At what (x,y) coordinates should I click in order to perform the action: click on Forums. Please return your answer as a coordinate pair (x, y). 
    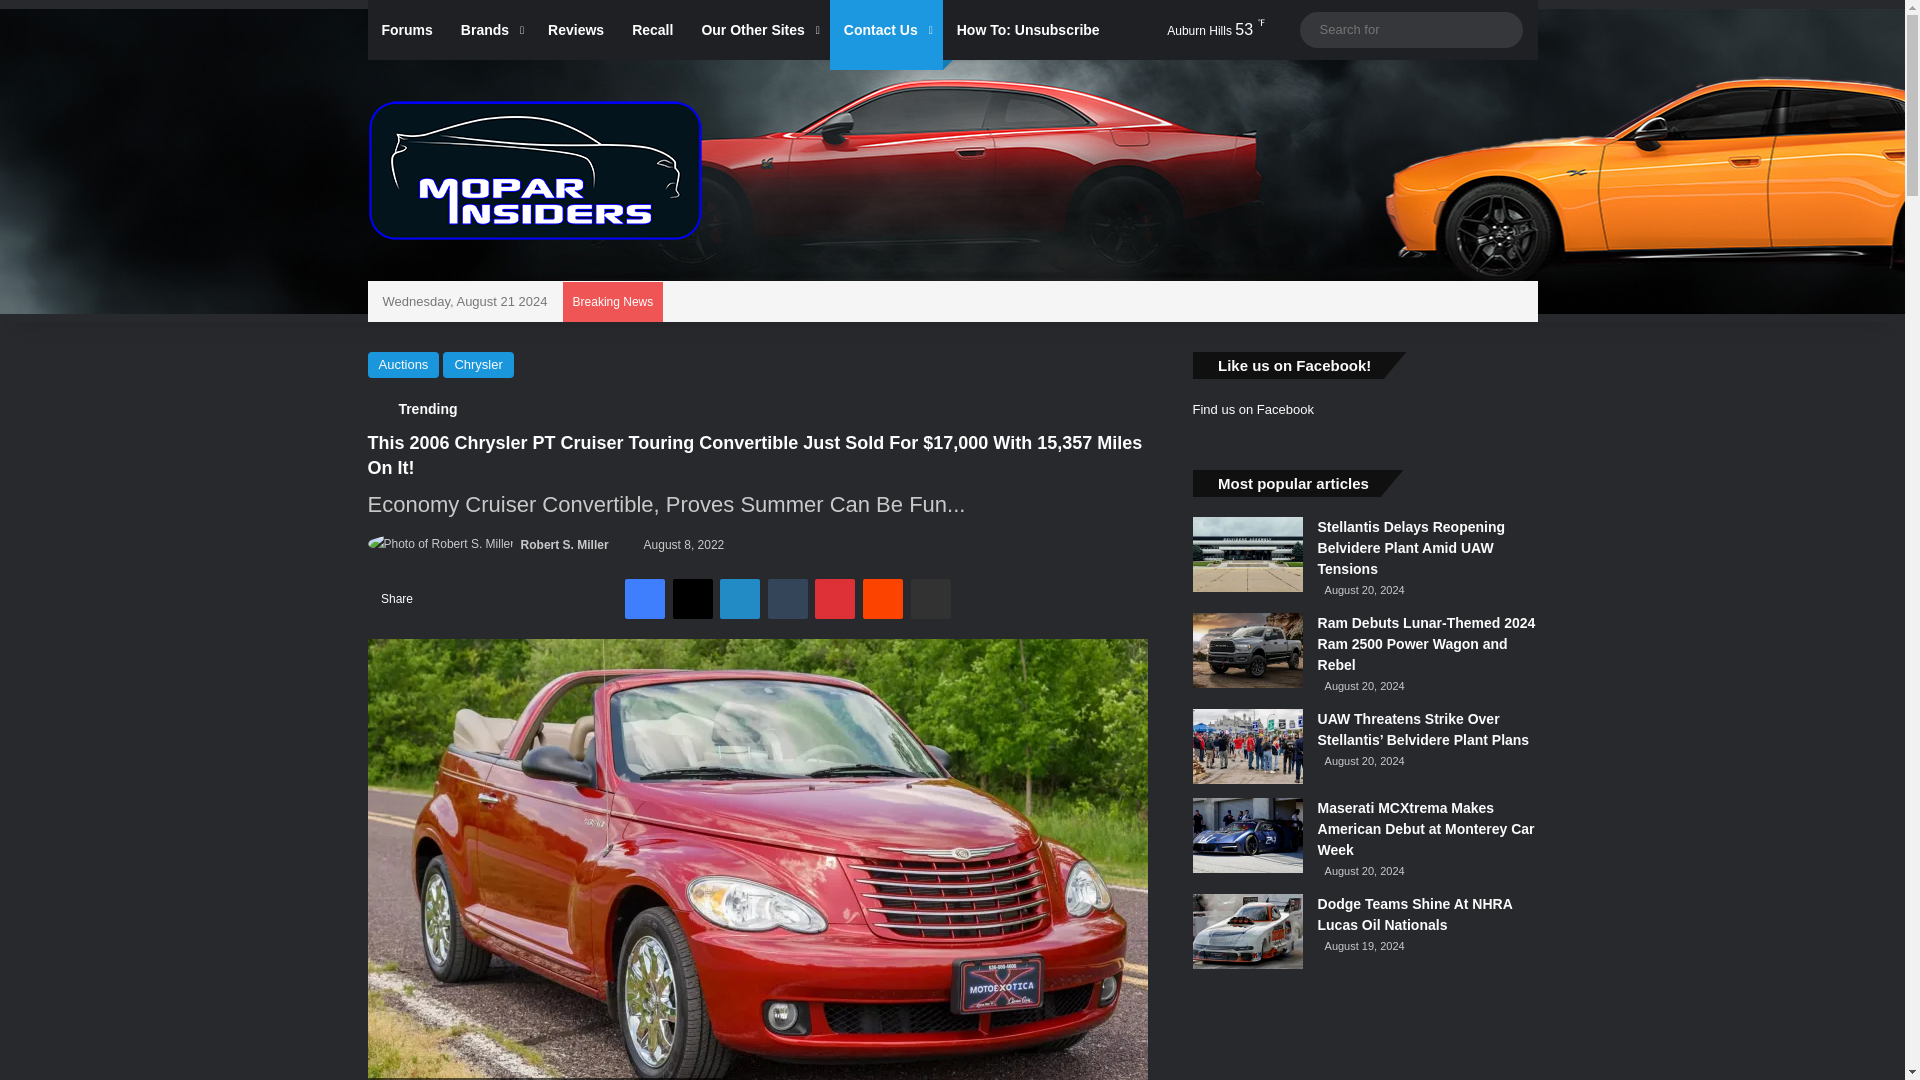
    Looking at the image, I should click on (408, 30).